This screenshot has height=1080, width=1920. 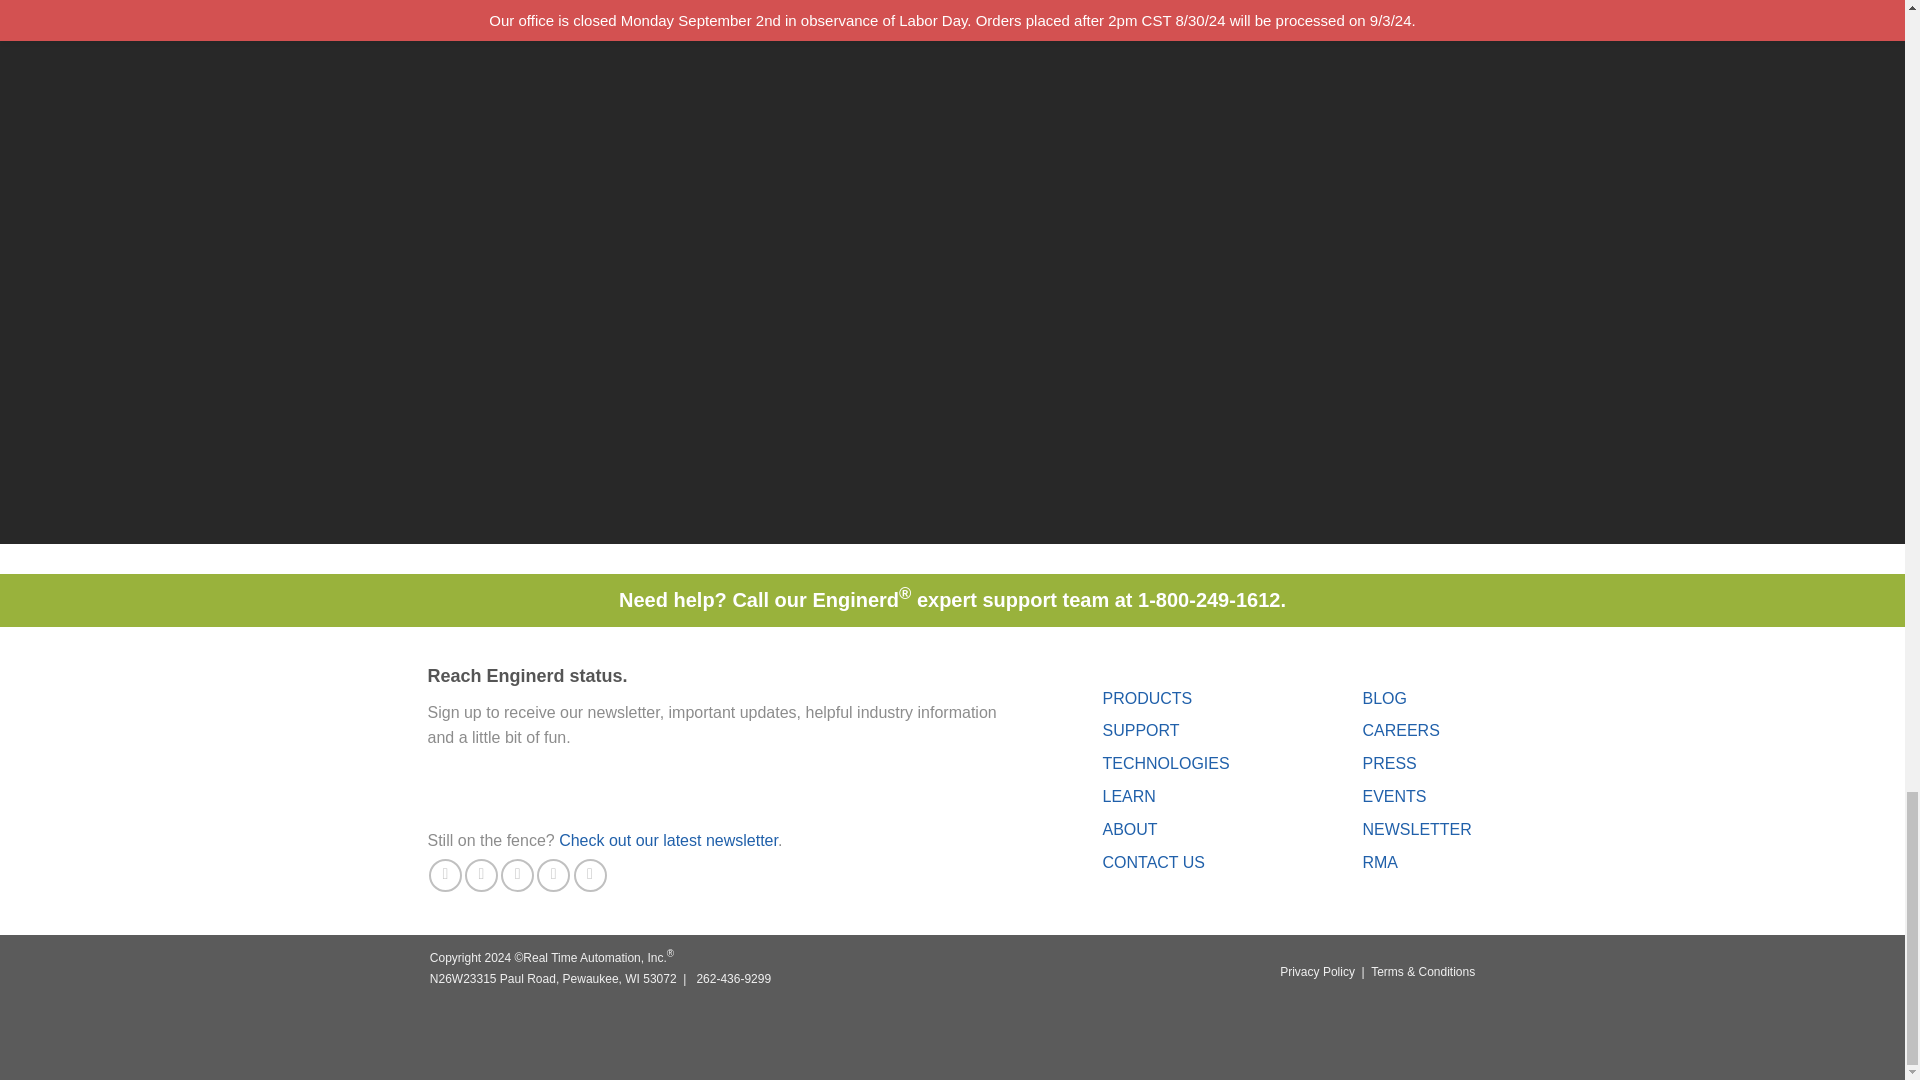 I want to click on Follow on LinkedIn, so click(x=554, y=875).